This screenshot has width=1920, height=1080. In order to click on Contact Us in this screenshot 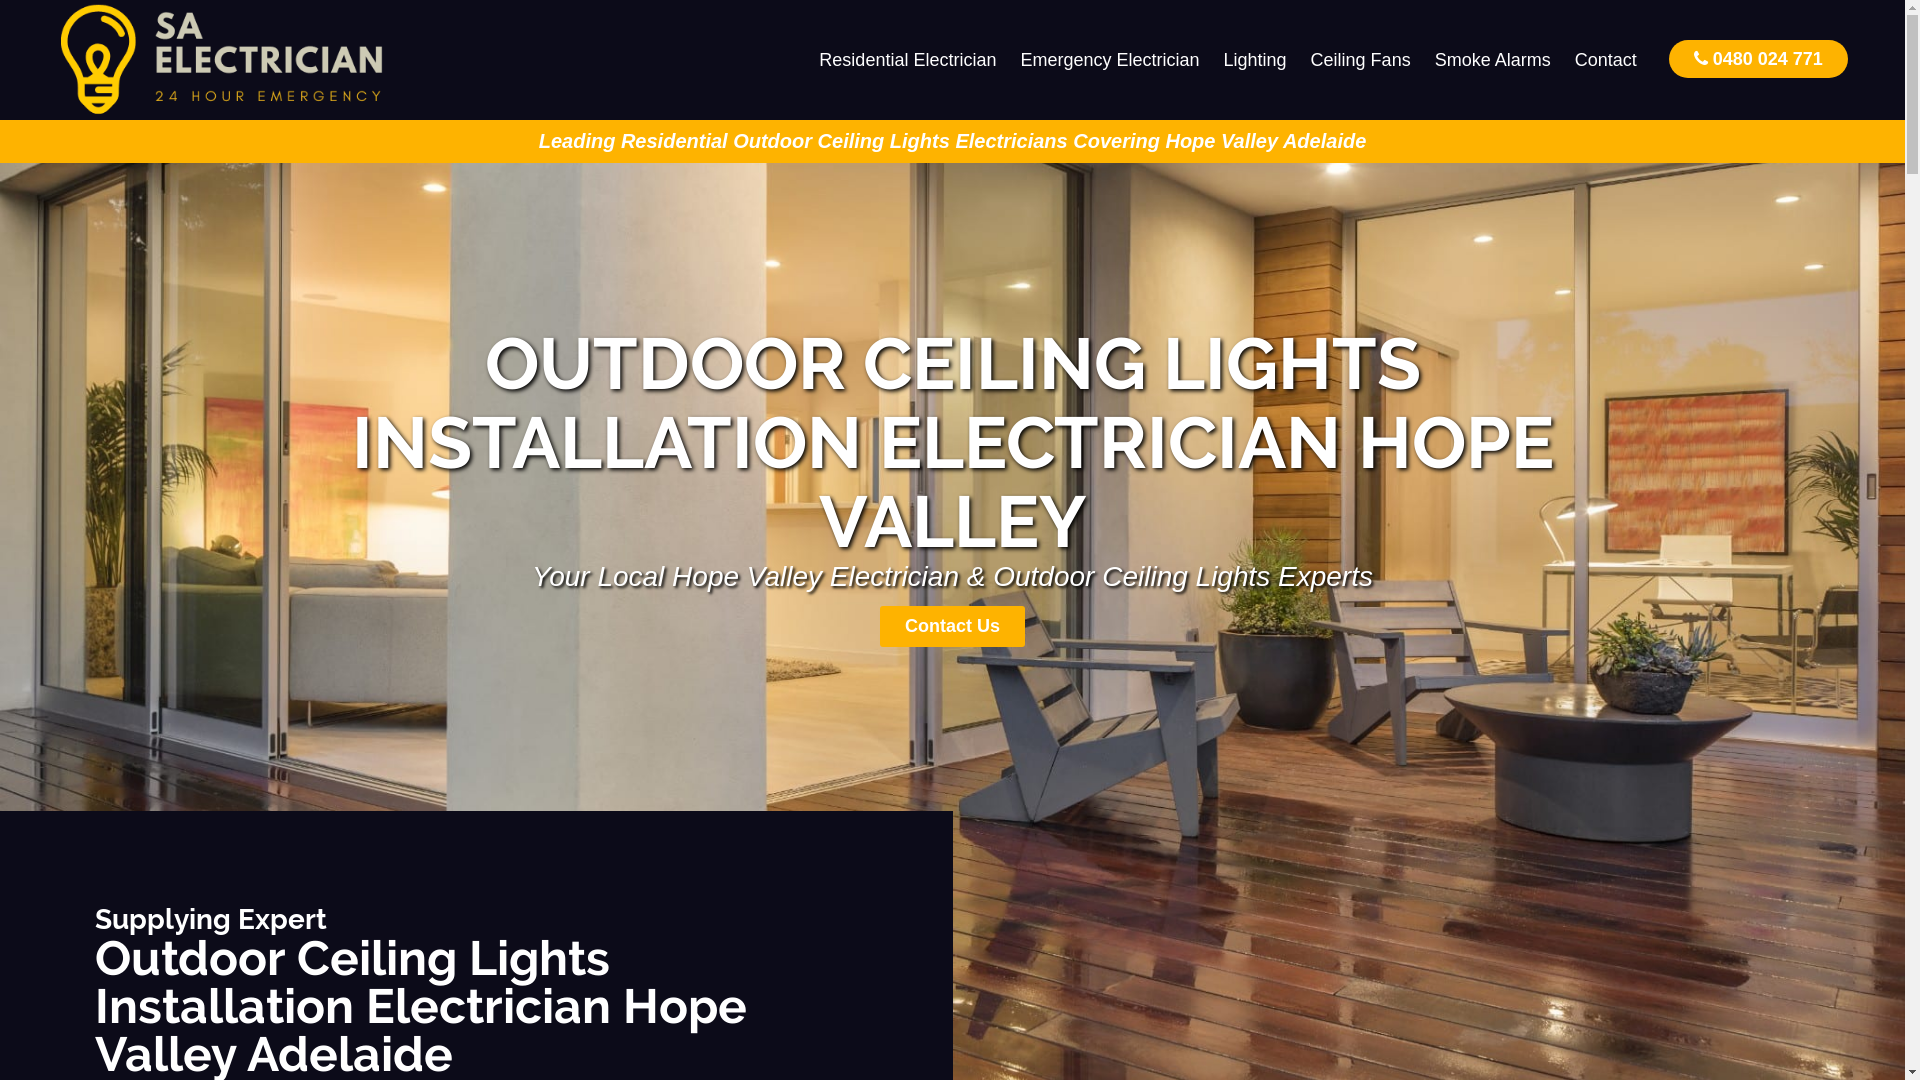, I will do `click(952, 626)`.